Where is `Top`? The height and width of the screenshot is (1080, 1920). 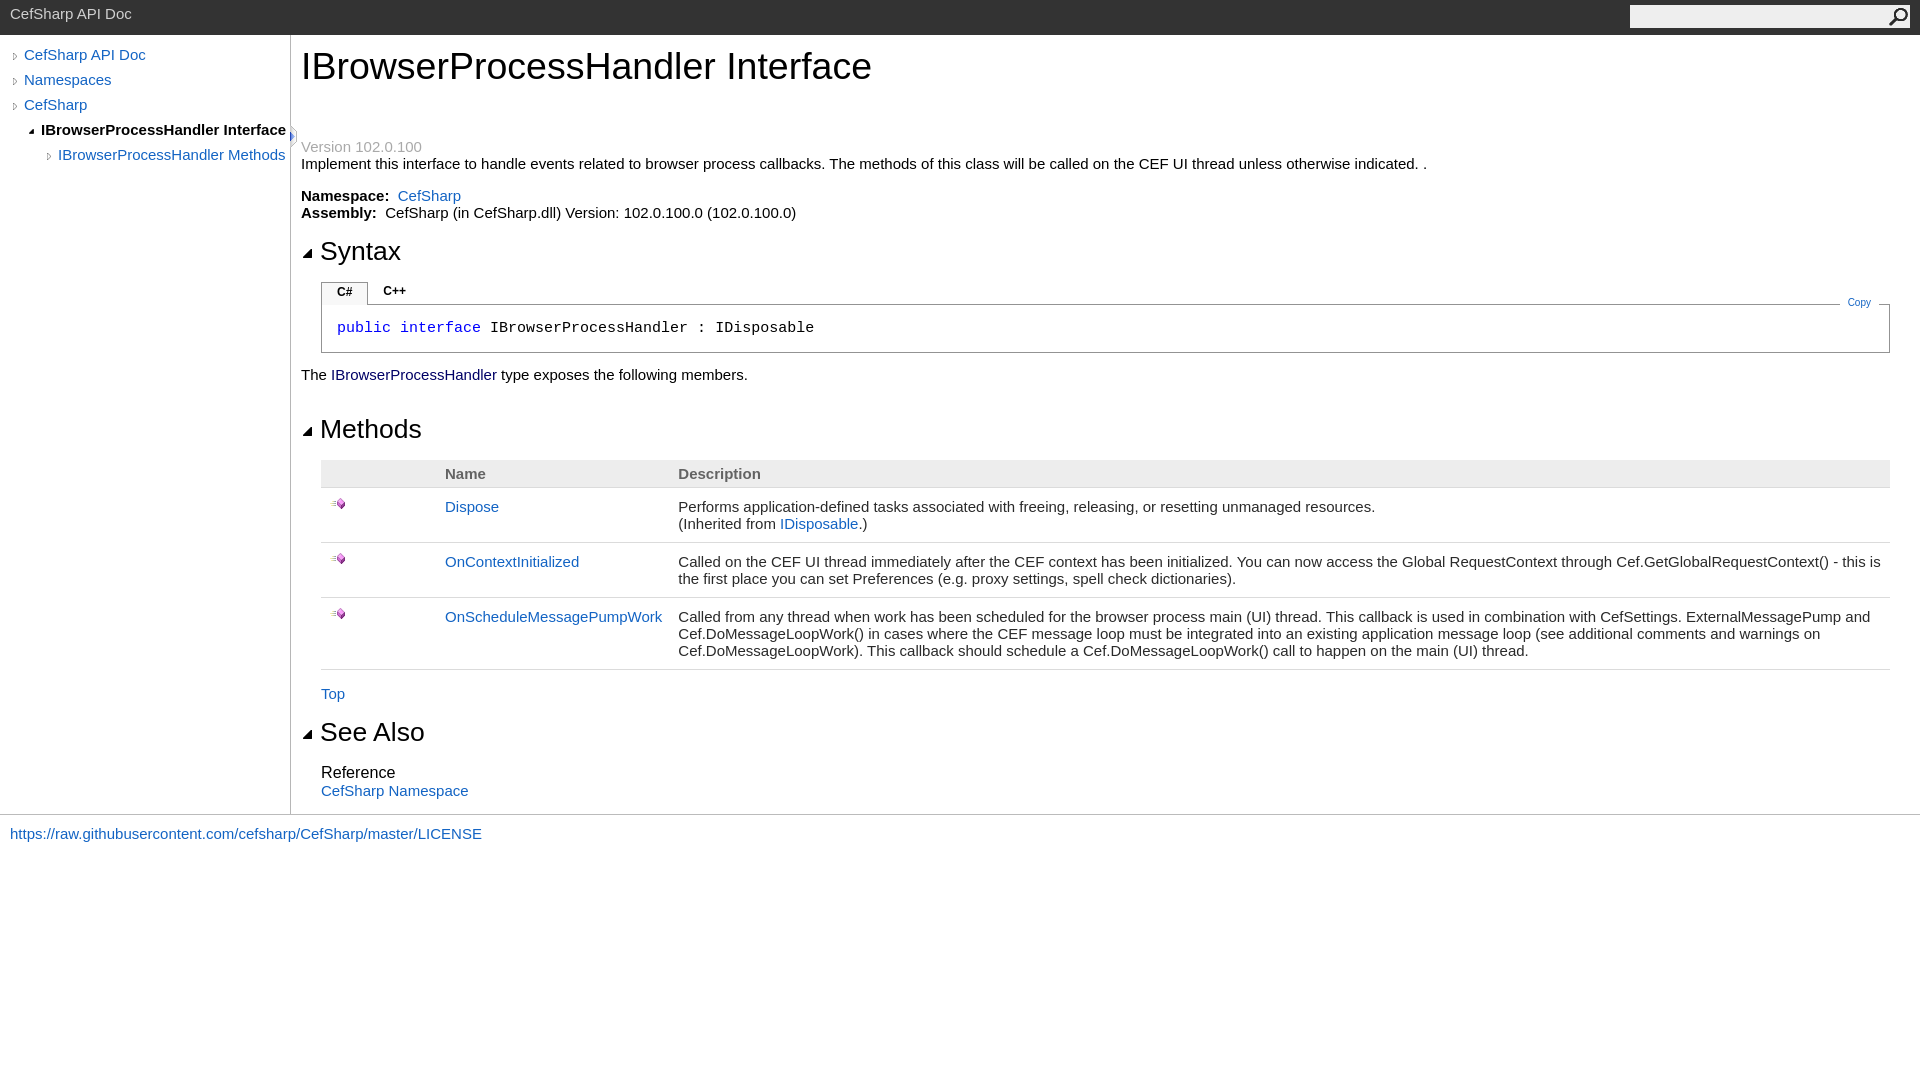
Top is located at coordinates (332, 693).